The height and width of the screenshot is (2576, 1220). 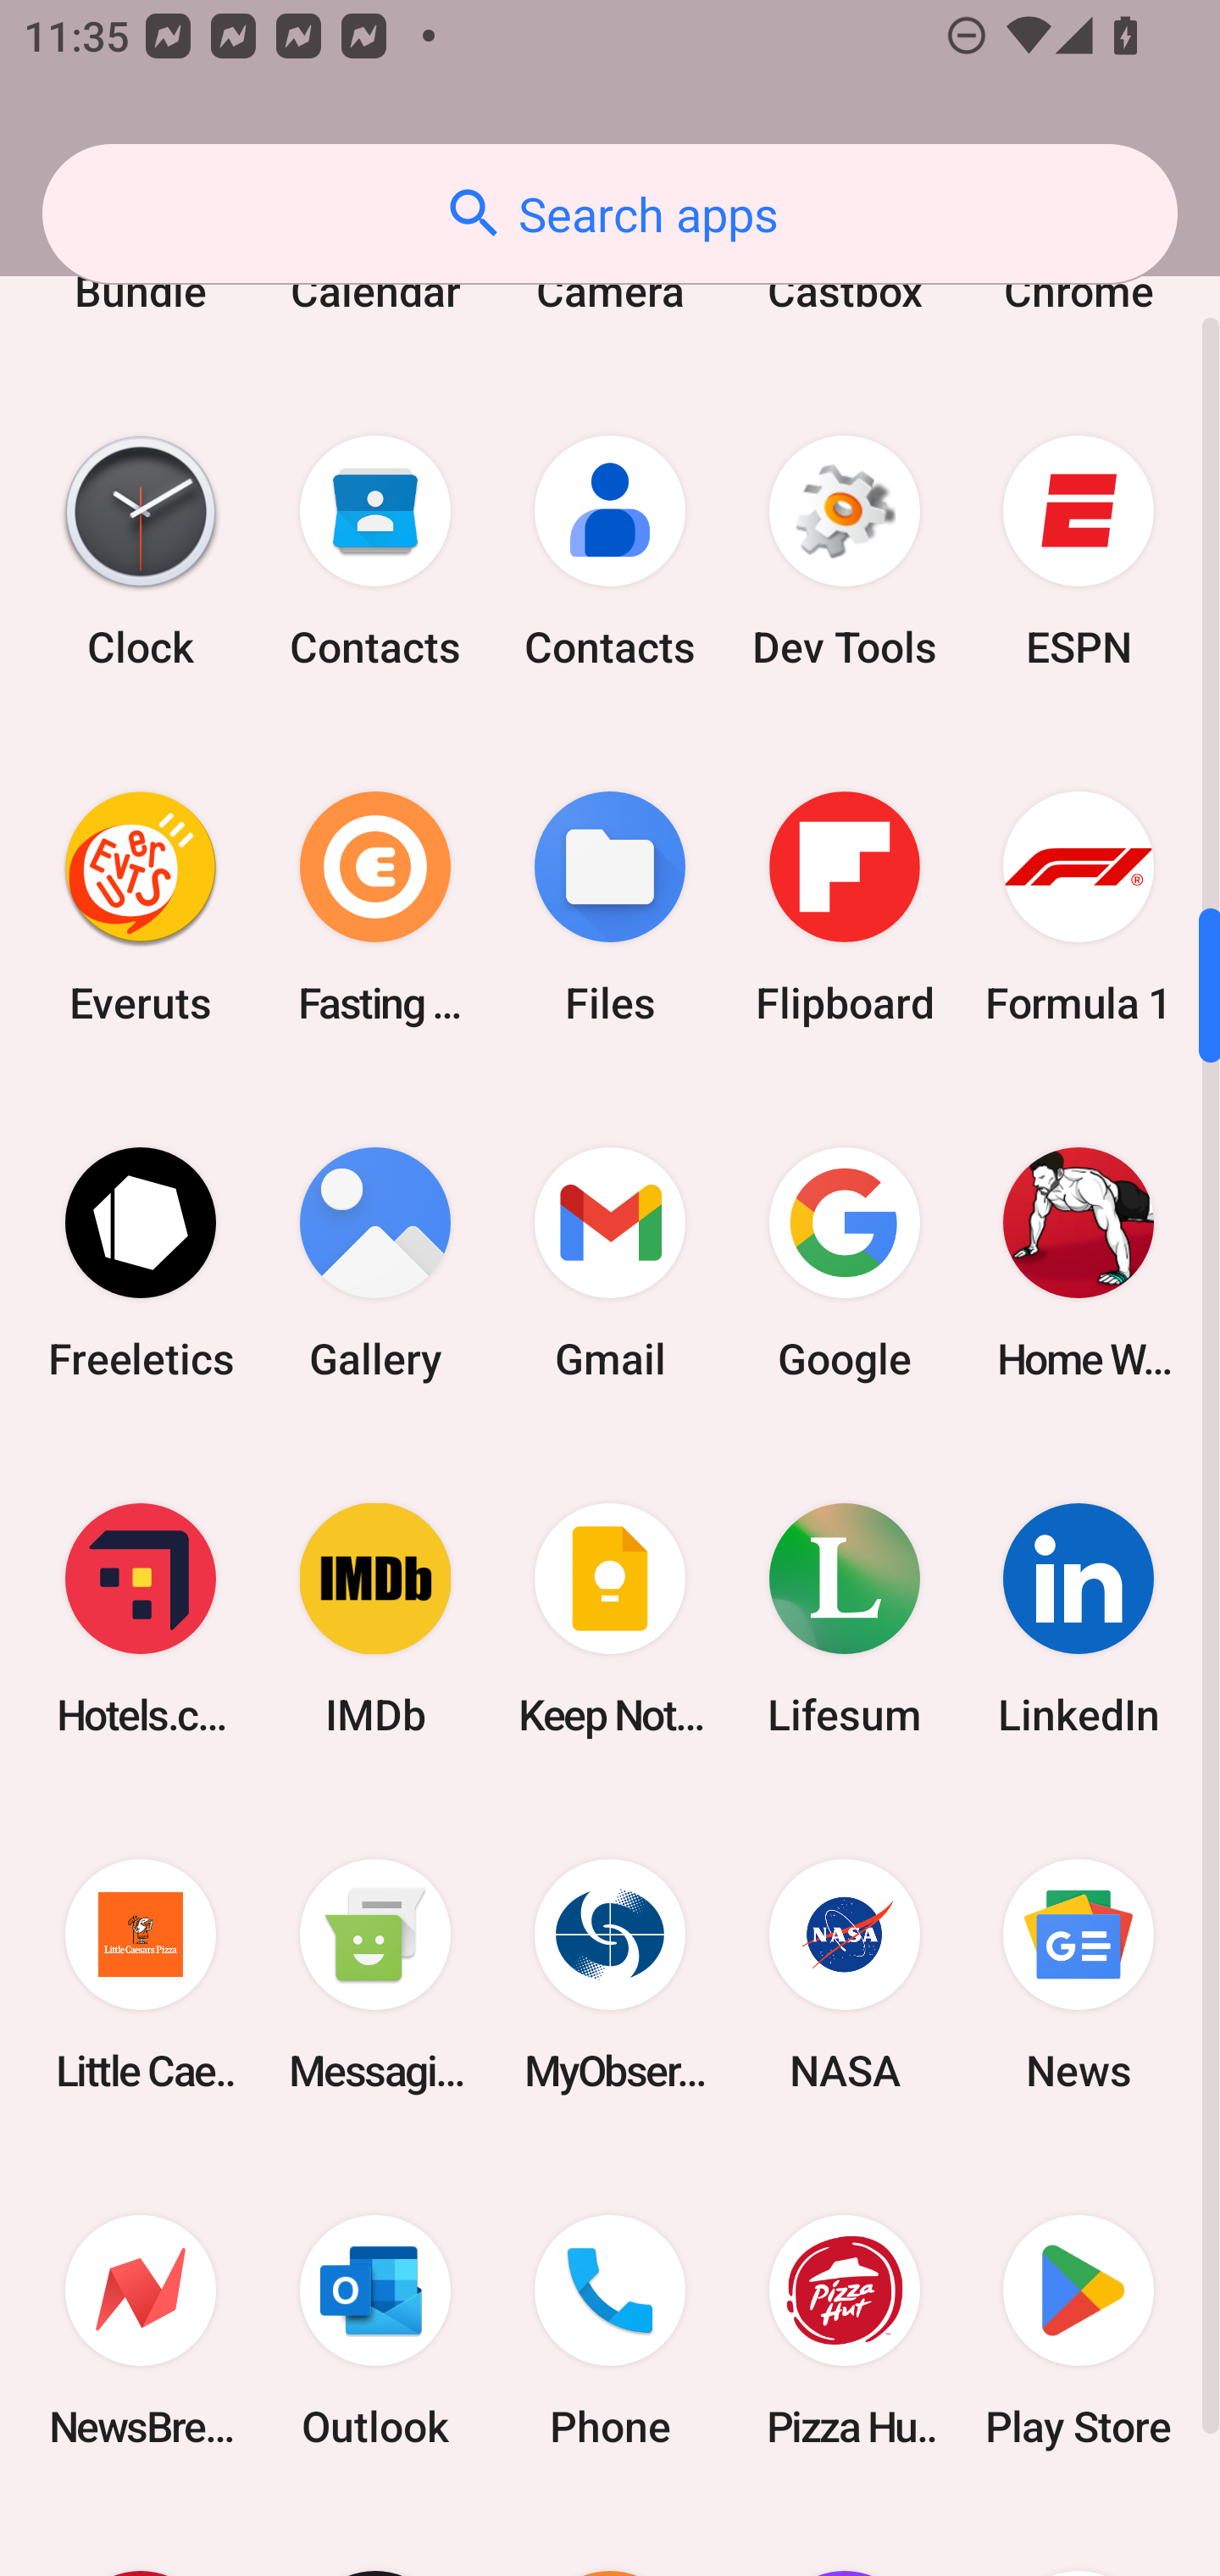 I want to click on Hotels.com, so click(x=141, y=1620).